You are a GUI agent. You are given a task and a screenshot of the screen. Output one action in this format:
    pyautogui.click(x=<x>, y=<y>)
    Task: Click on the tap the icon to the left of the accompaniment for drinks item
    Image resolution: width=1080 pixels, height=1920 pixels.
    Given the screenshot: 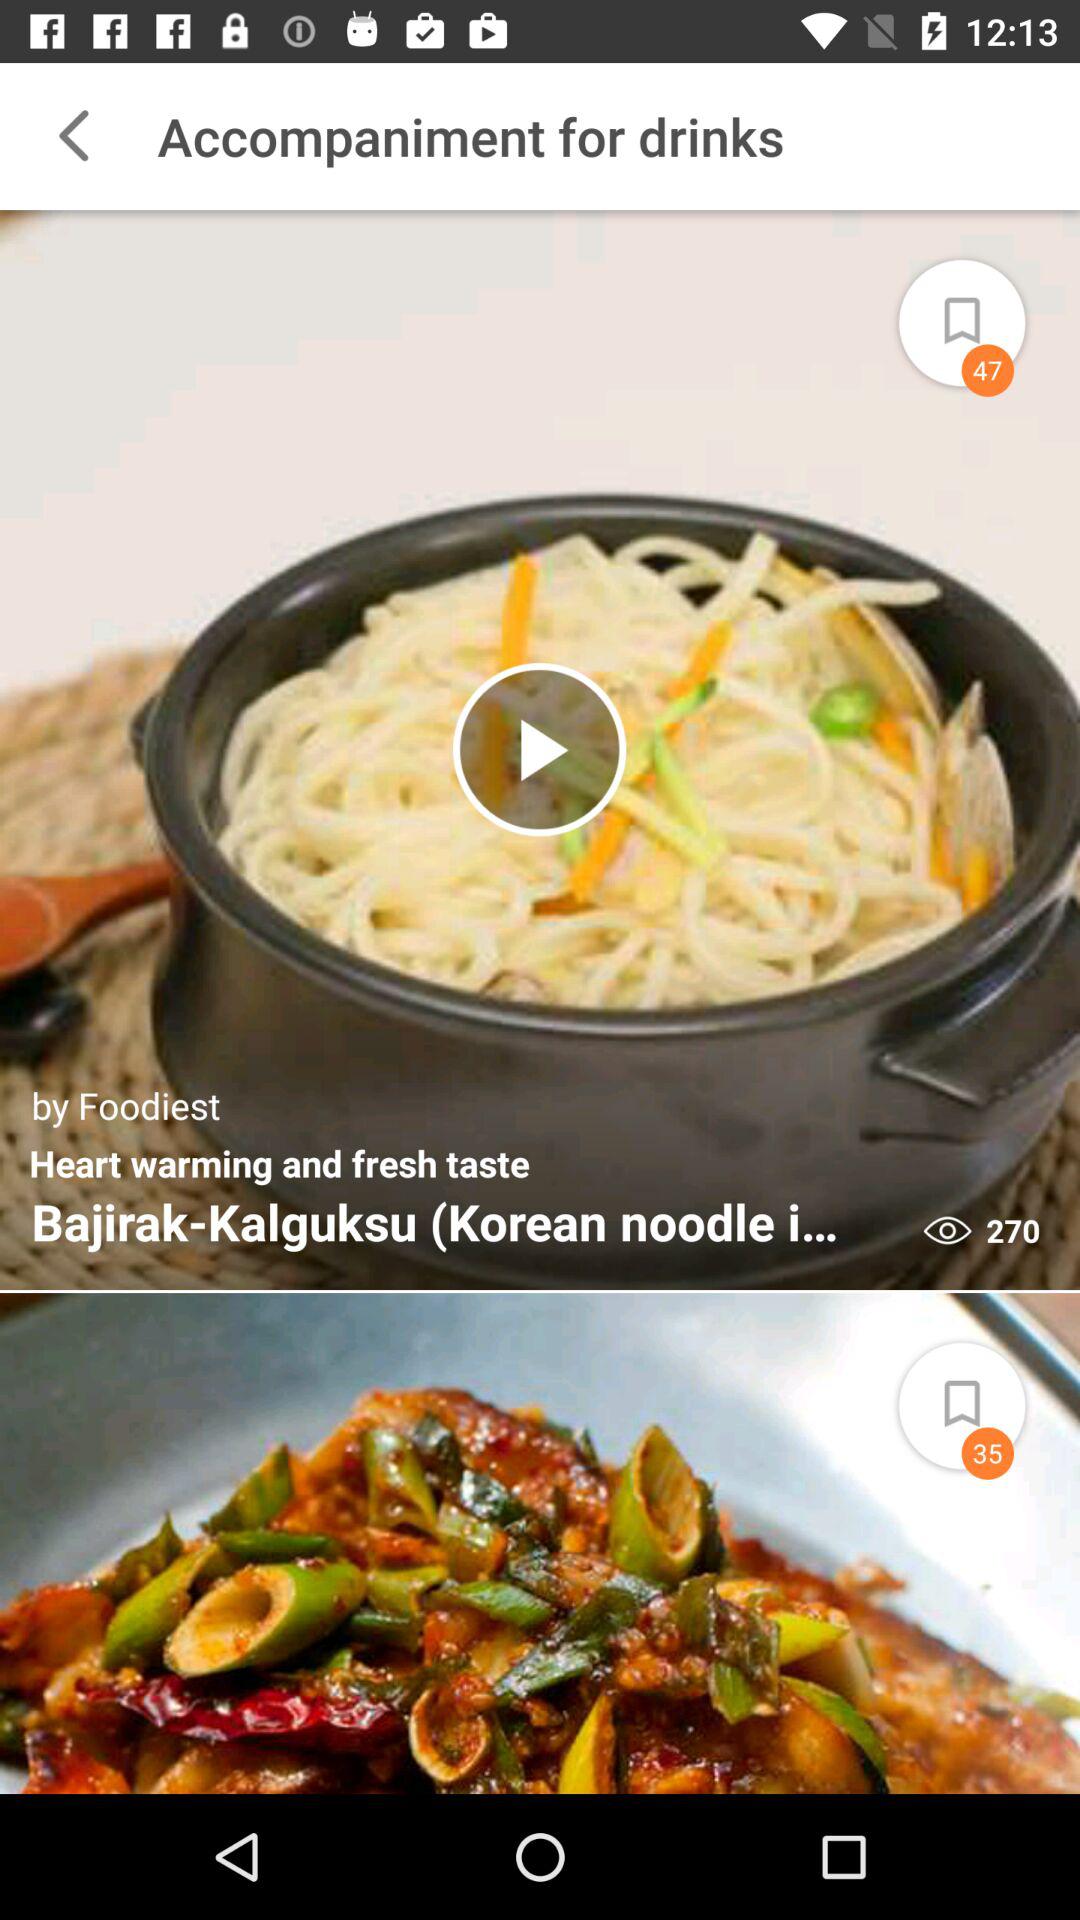 What is the action you would take?
    pyautogui.click(x=73, y=136)
    